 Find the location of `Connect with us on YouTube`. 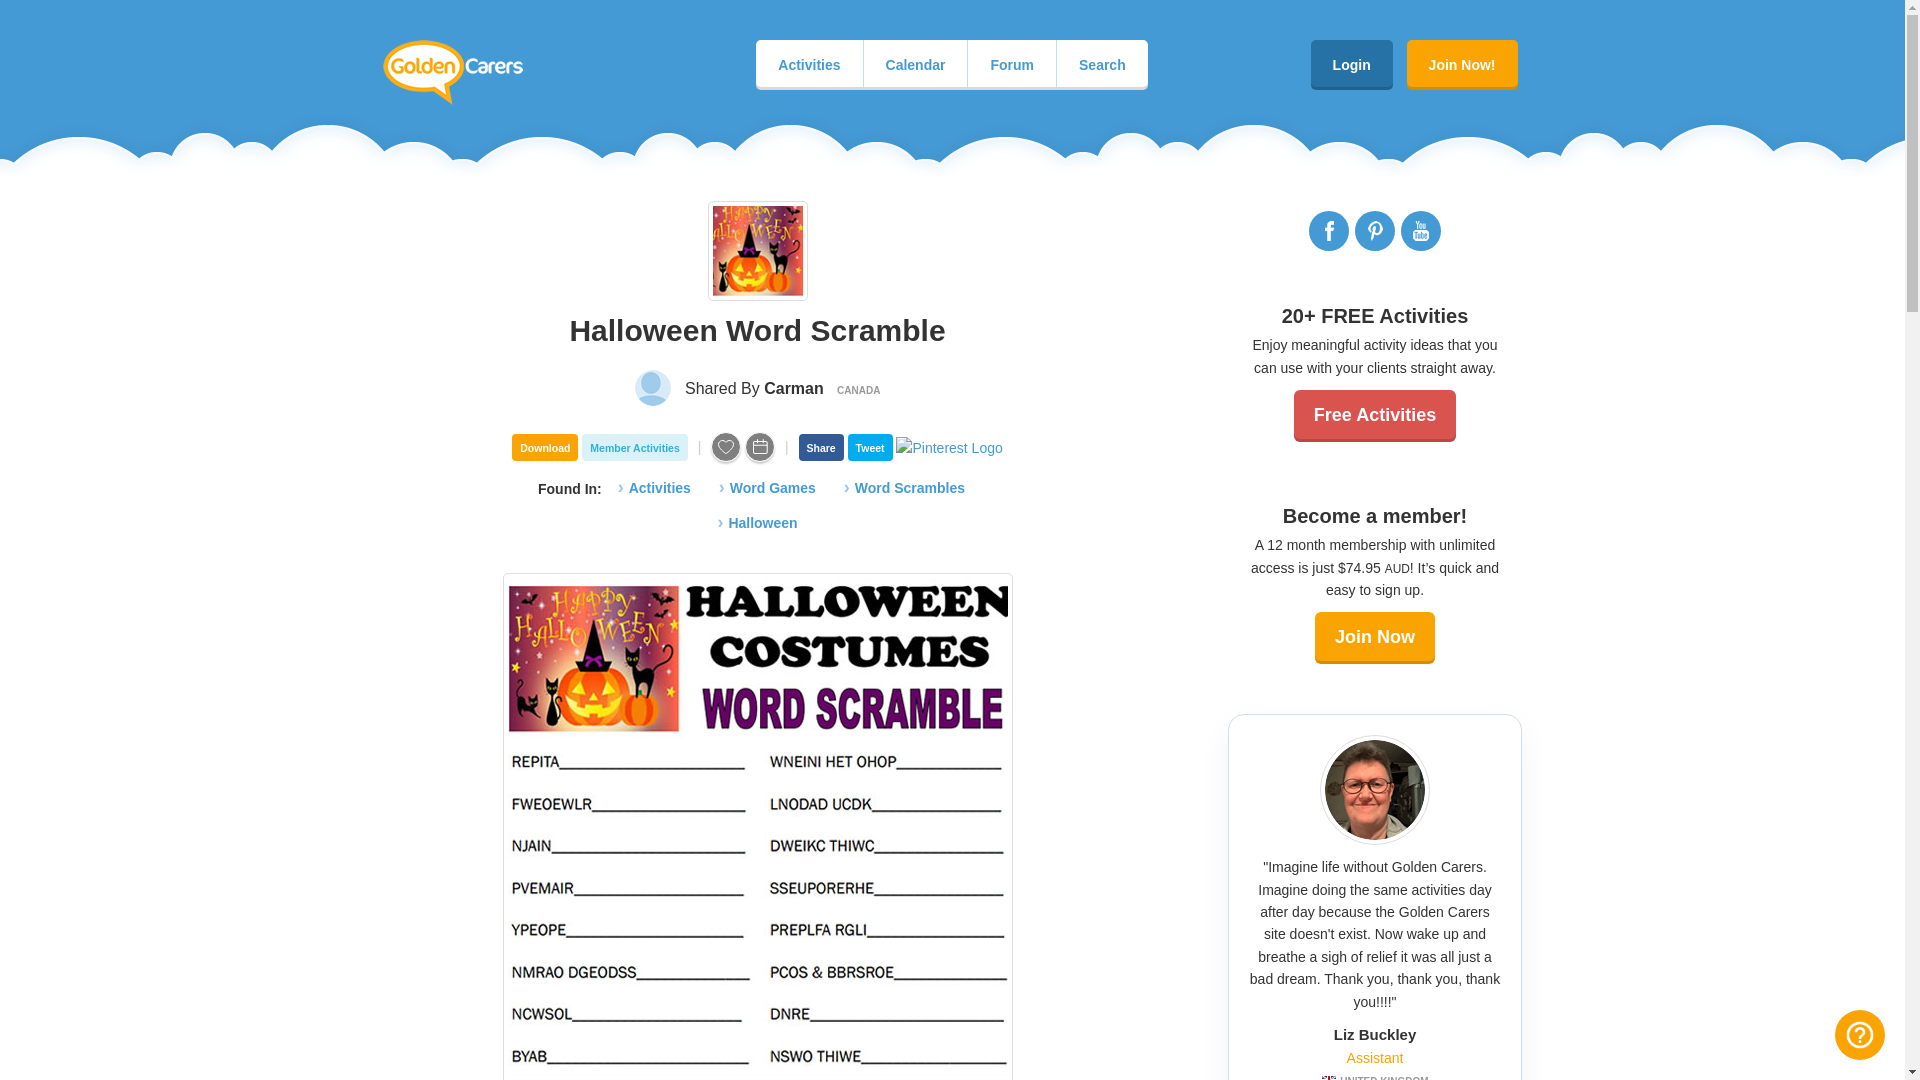

Connect with us on YouTube is located at coordinates (1421, 230).